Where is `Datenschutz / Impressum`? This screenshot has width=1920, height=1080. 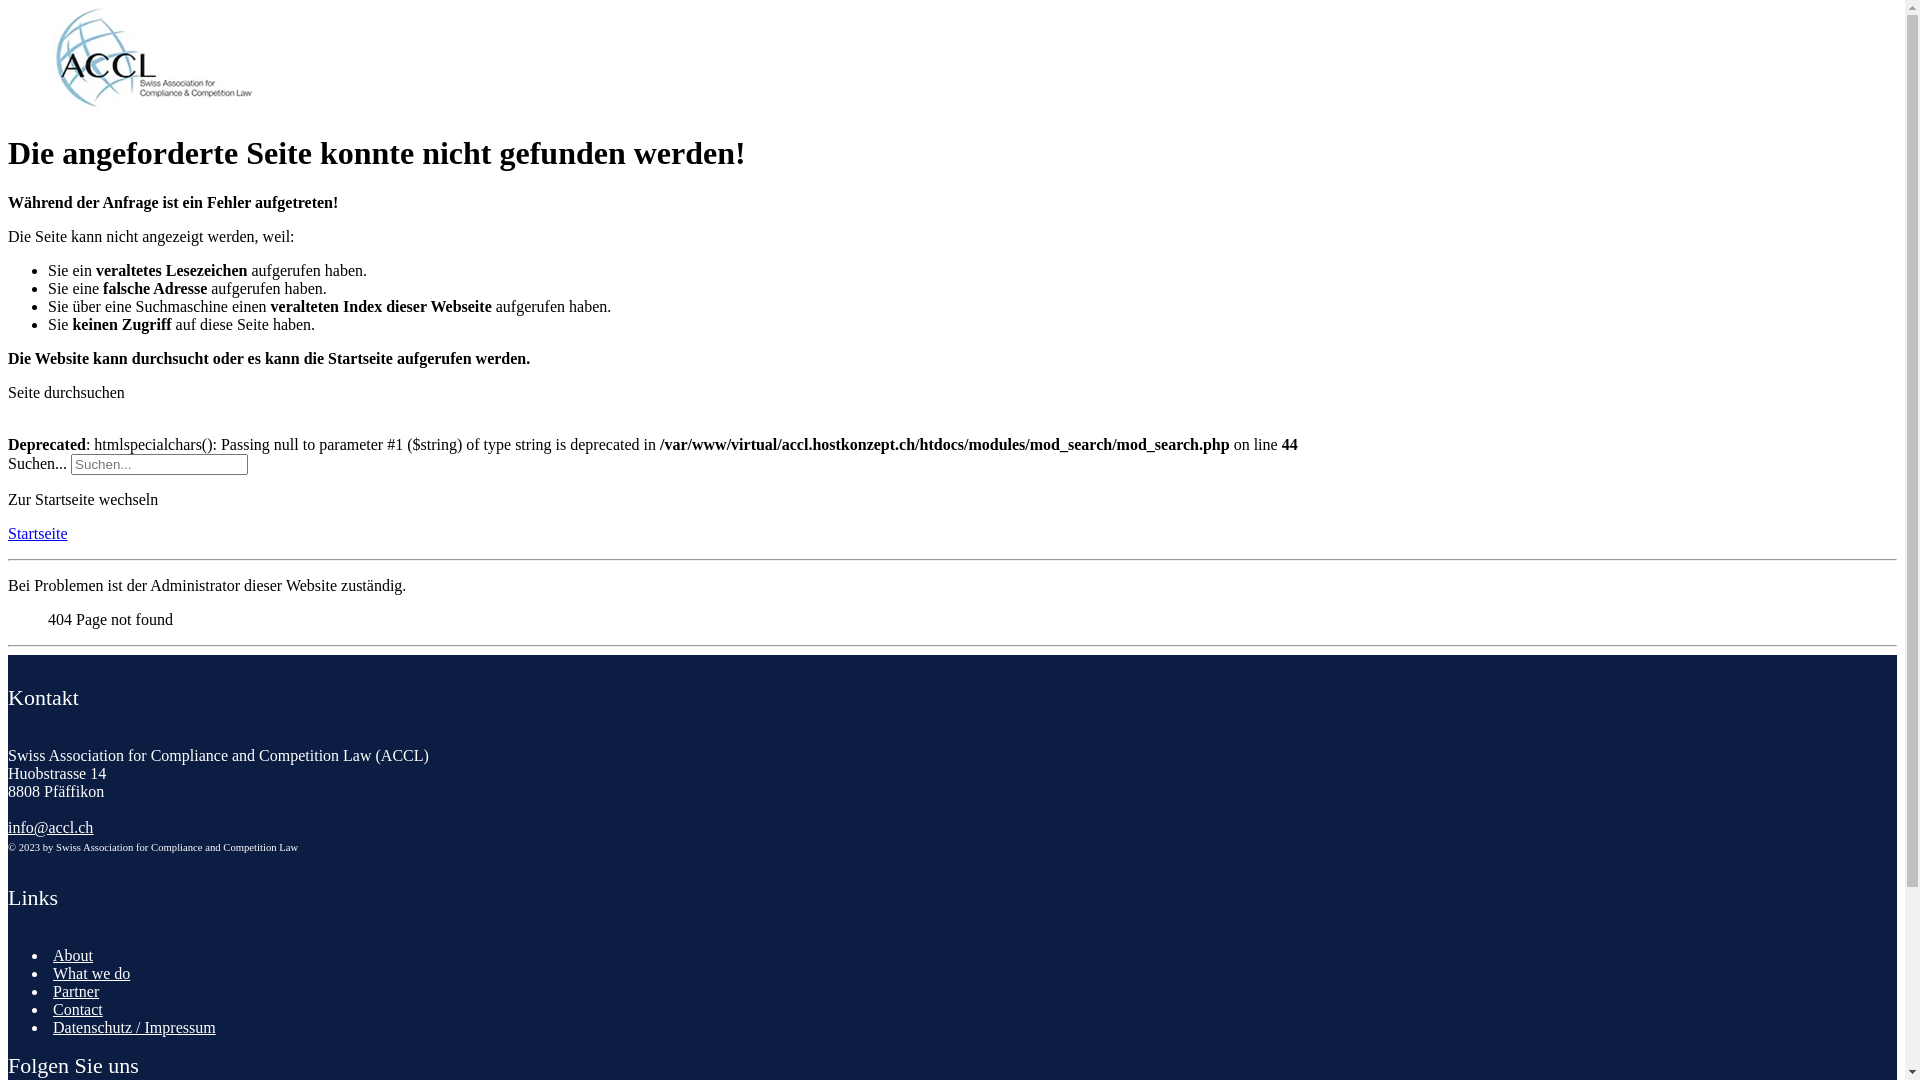 Datenschutz / Impressum is located at coordinates (134, 1026).